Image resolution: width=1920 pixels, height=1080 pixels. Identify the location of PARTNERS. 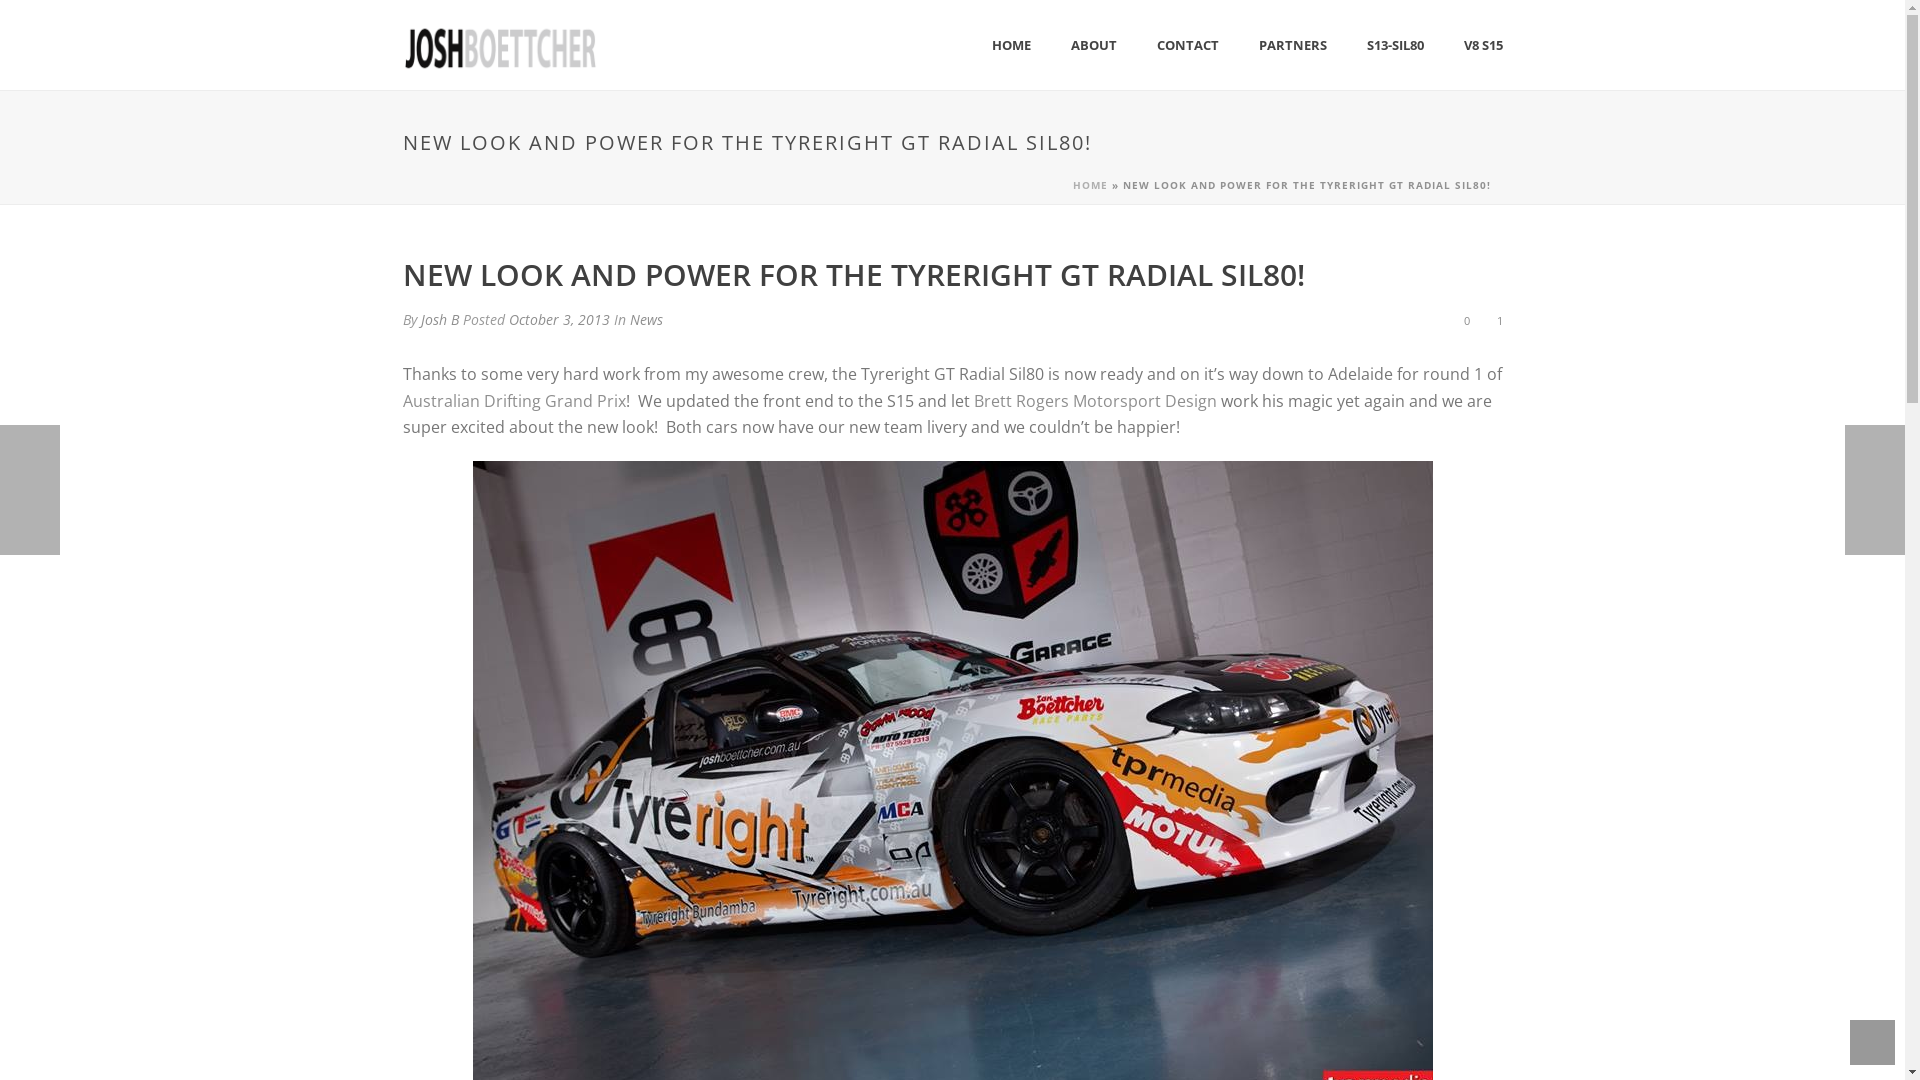
(1292, 46).